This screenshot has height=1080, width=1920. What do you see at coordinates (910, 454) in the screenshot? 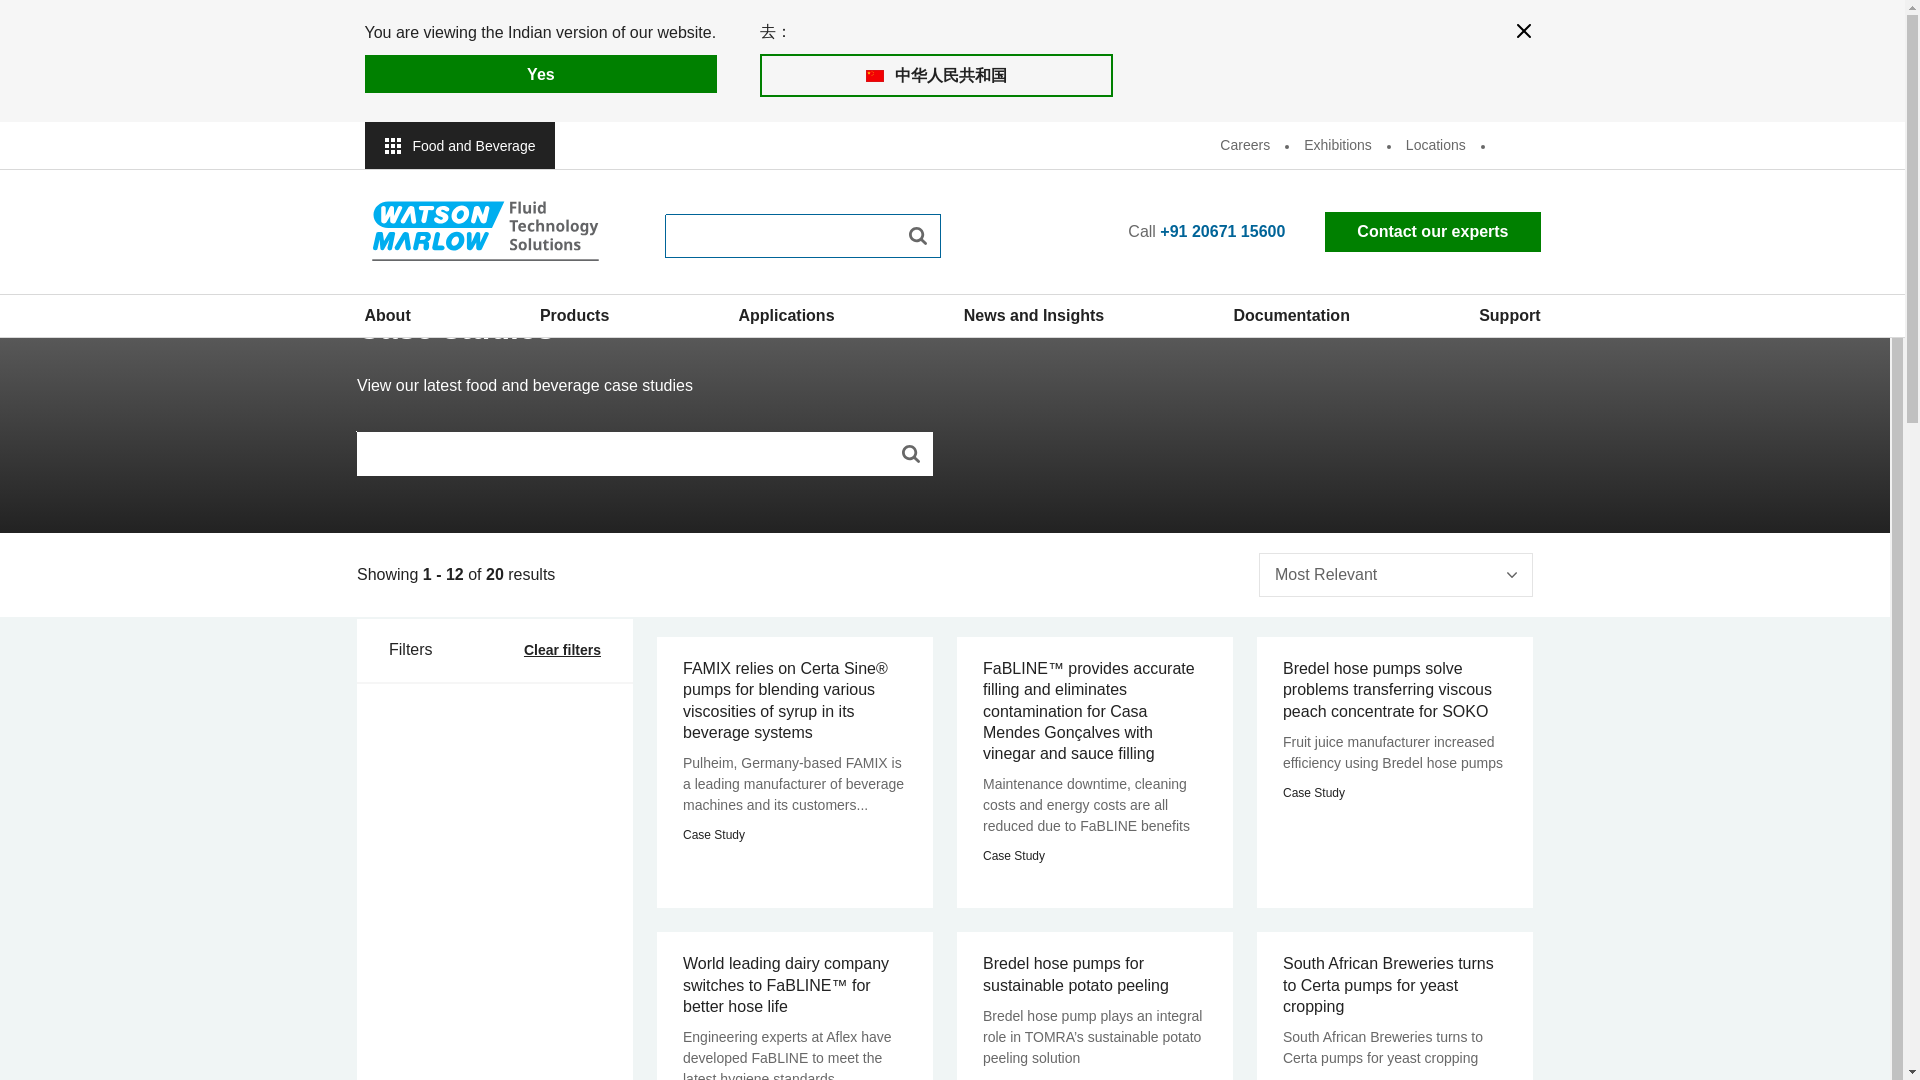
I see `Search site` at bounding box center [910, 454].